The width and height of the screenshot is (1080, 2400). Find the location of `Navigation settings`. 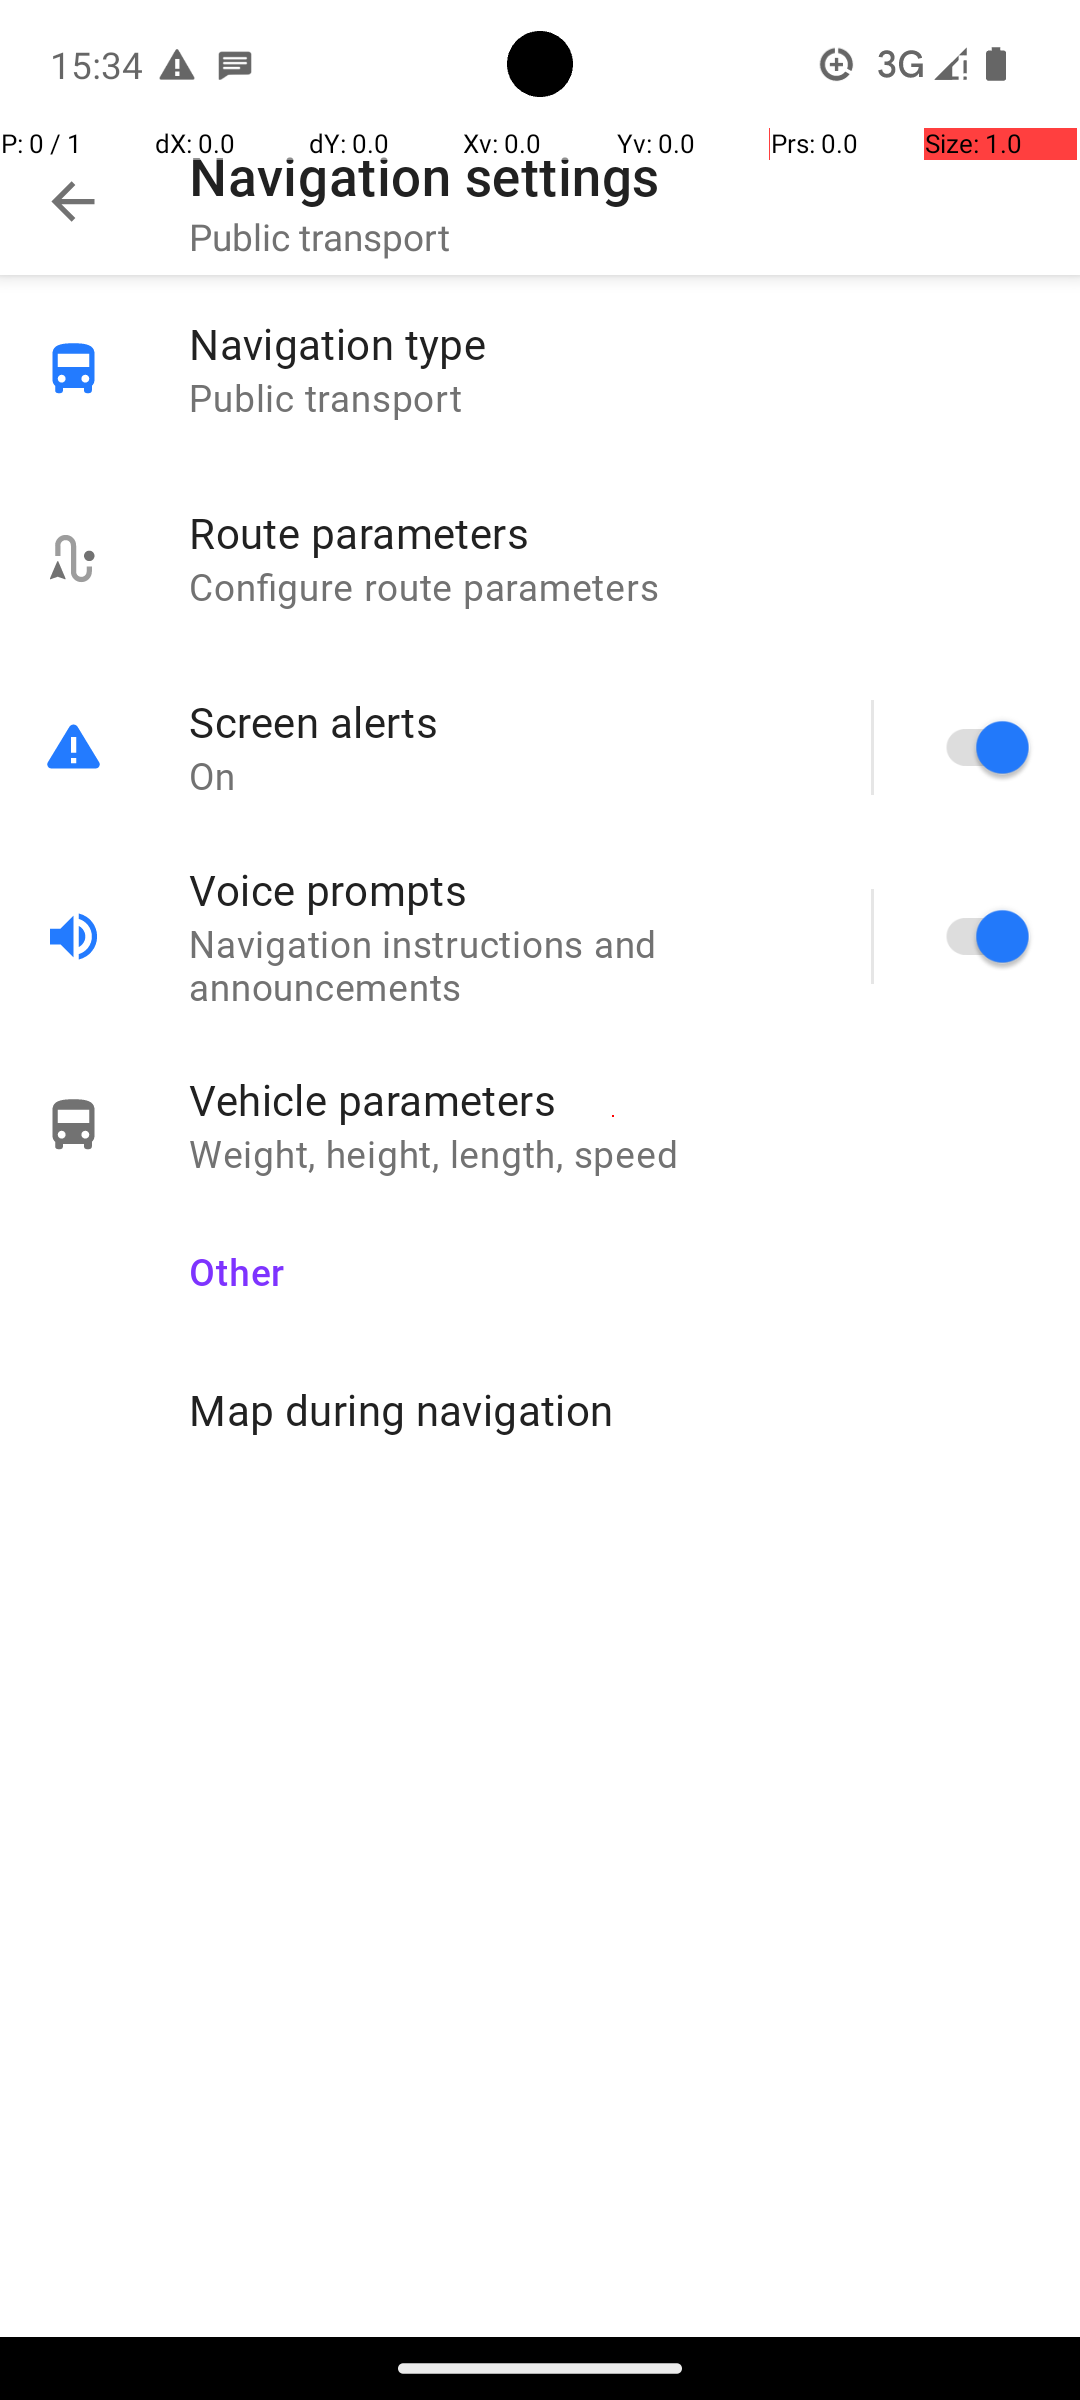

Navigation settings is located at coordinates (424, 176).